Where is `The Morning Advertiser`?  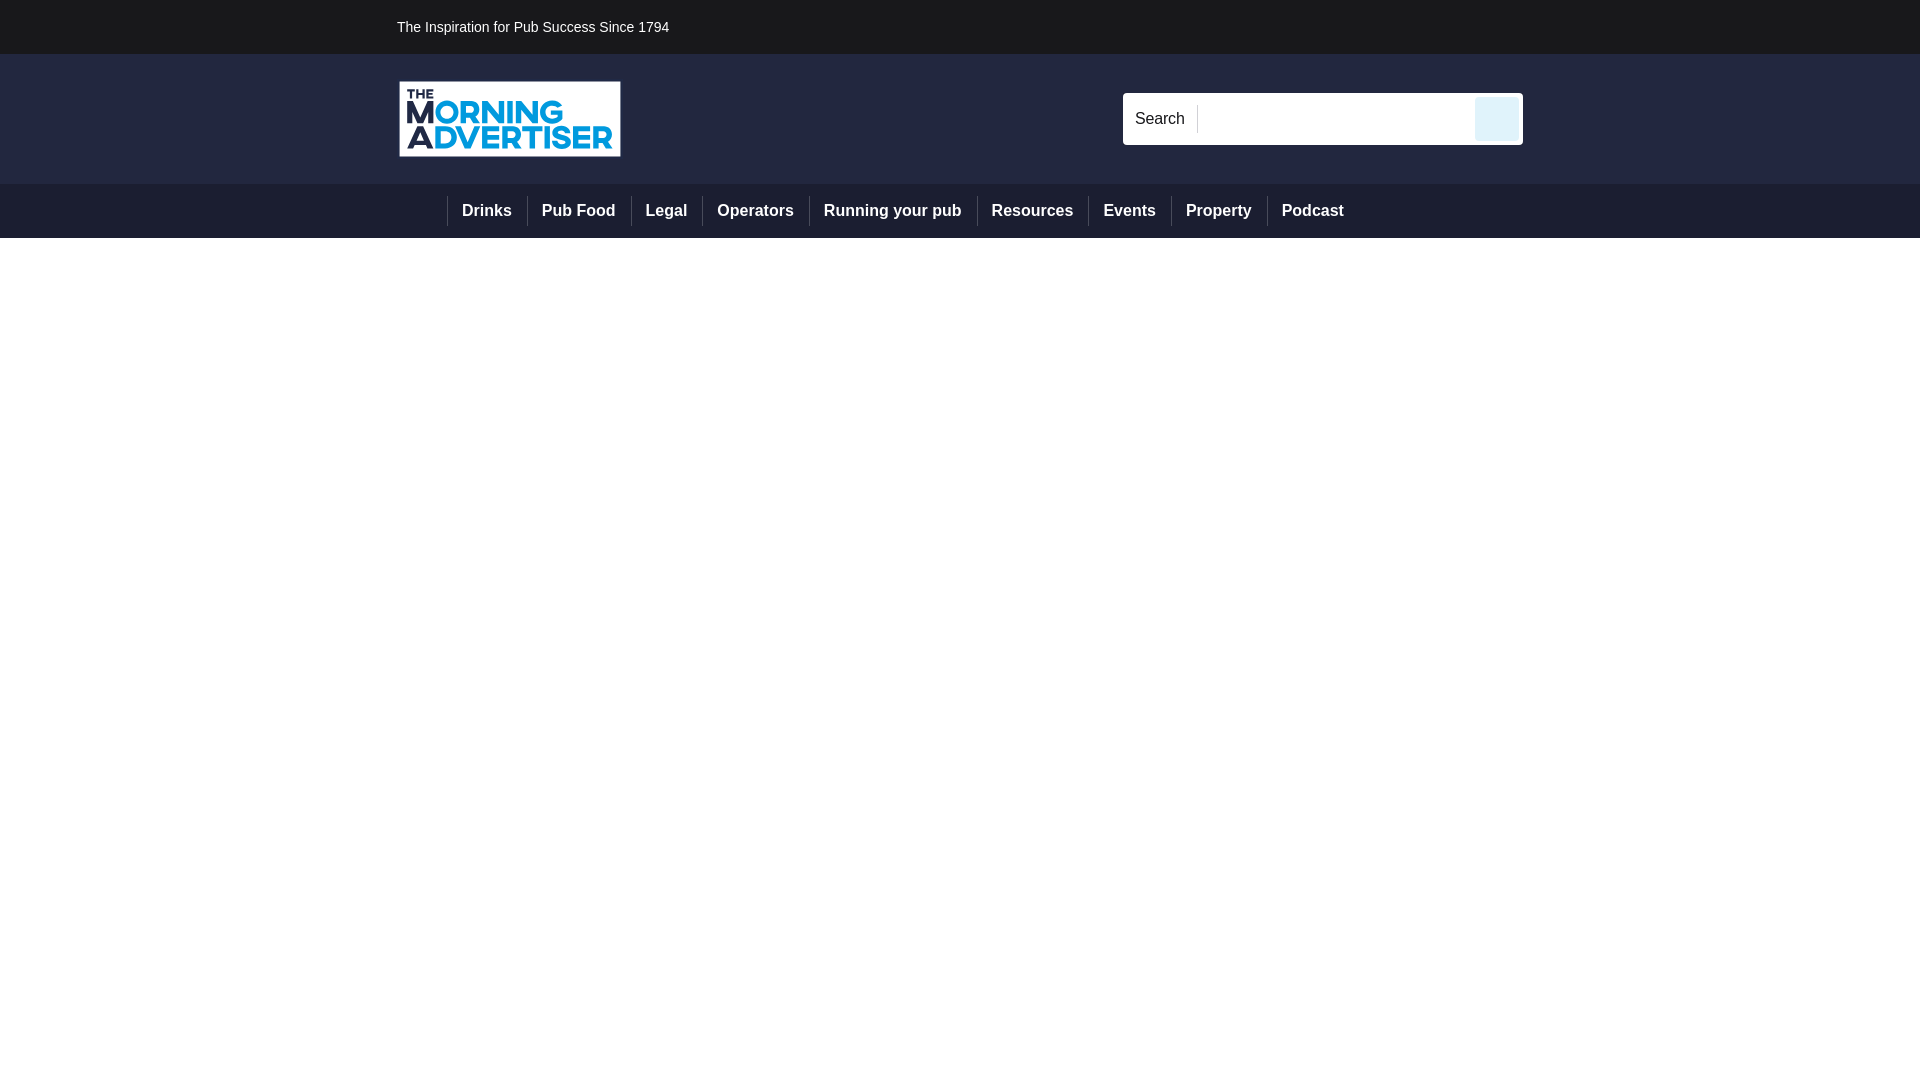 The Morning Advertiser is located at coordinates (510, 118).